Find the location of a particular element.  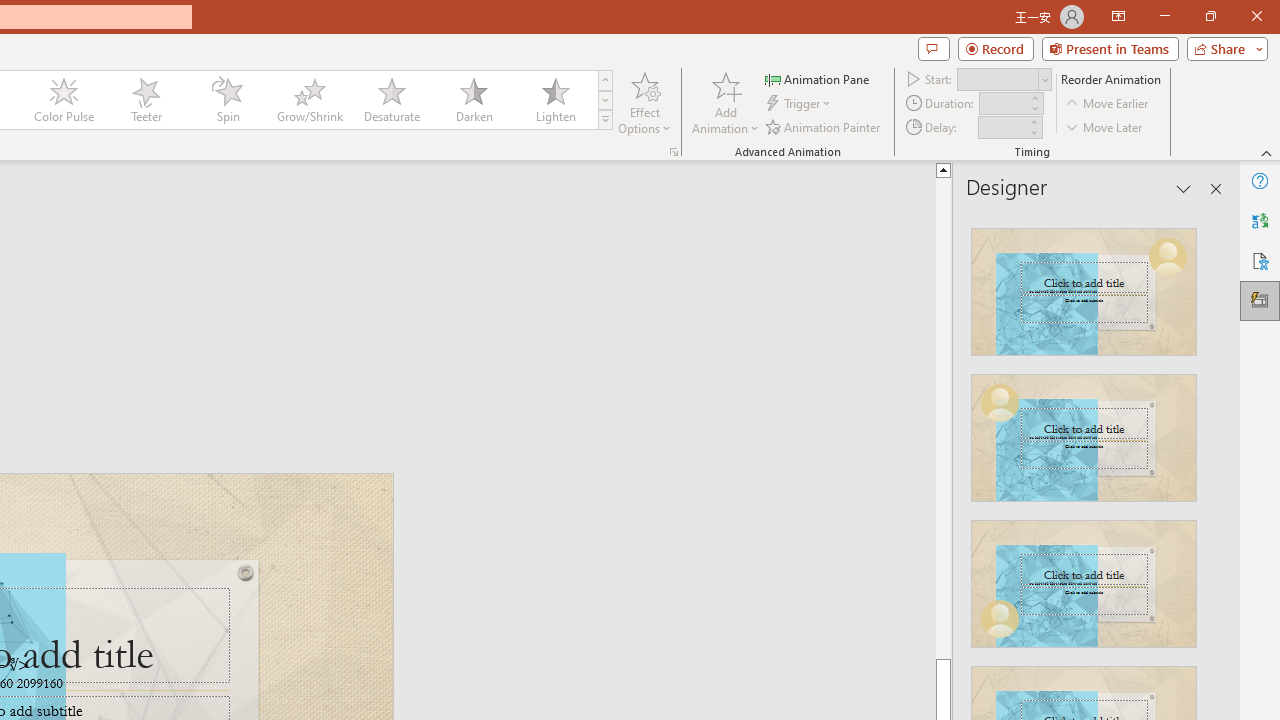

Darken is located at coordinates (473, 100).